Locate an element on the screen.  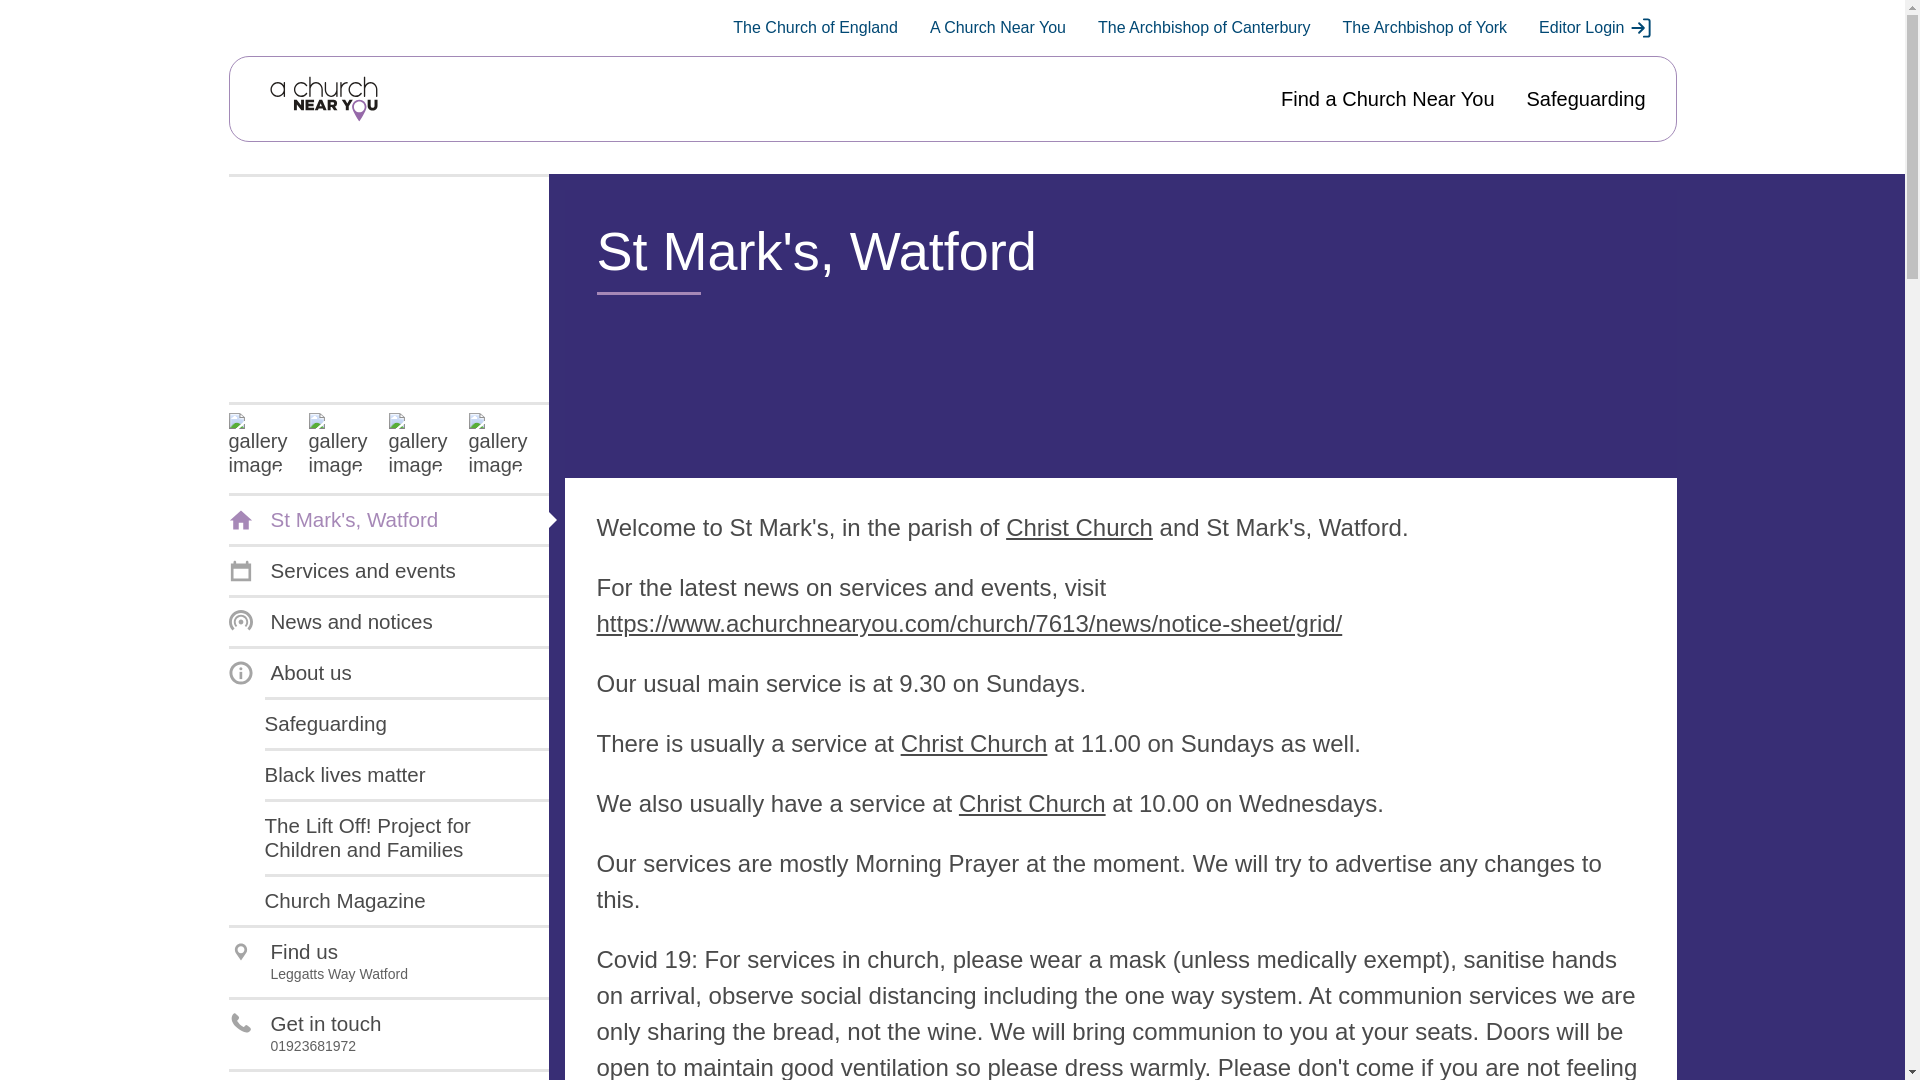
The Church of England is located at coordinates (816, 28).